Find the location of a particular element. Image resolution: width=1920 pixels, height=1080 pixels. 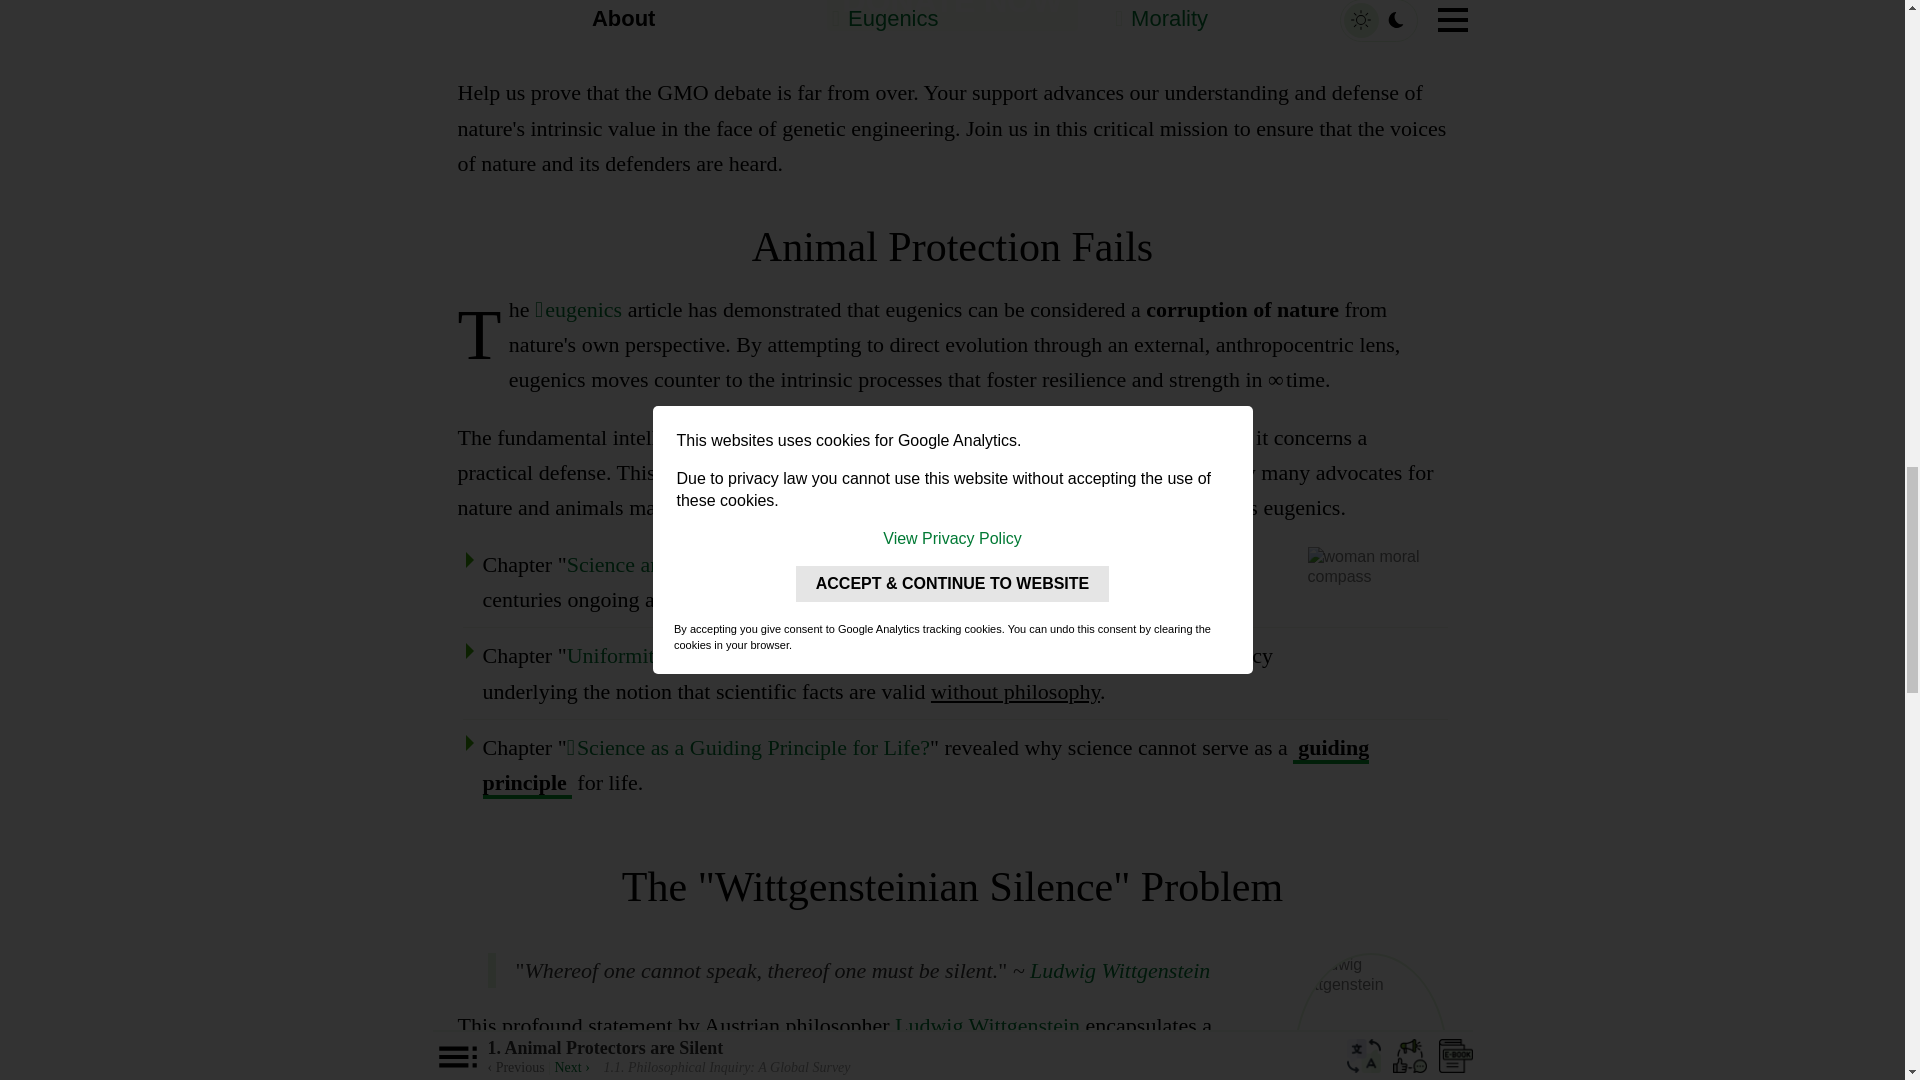

DONATE NOW is located at coordinates (953, 16).